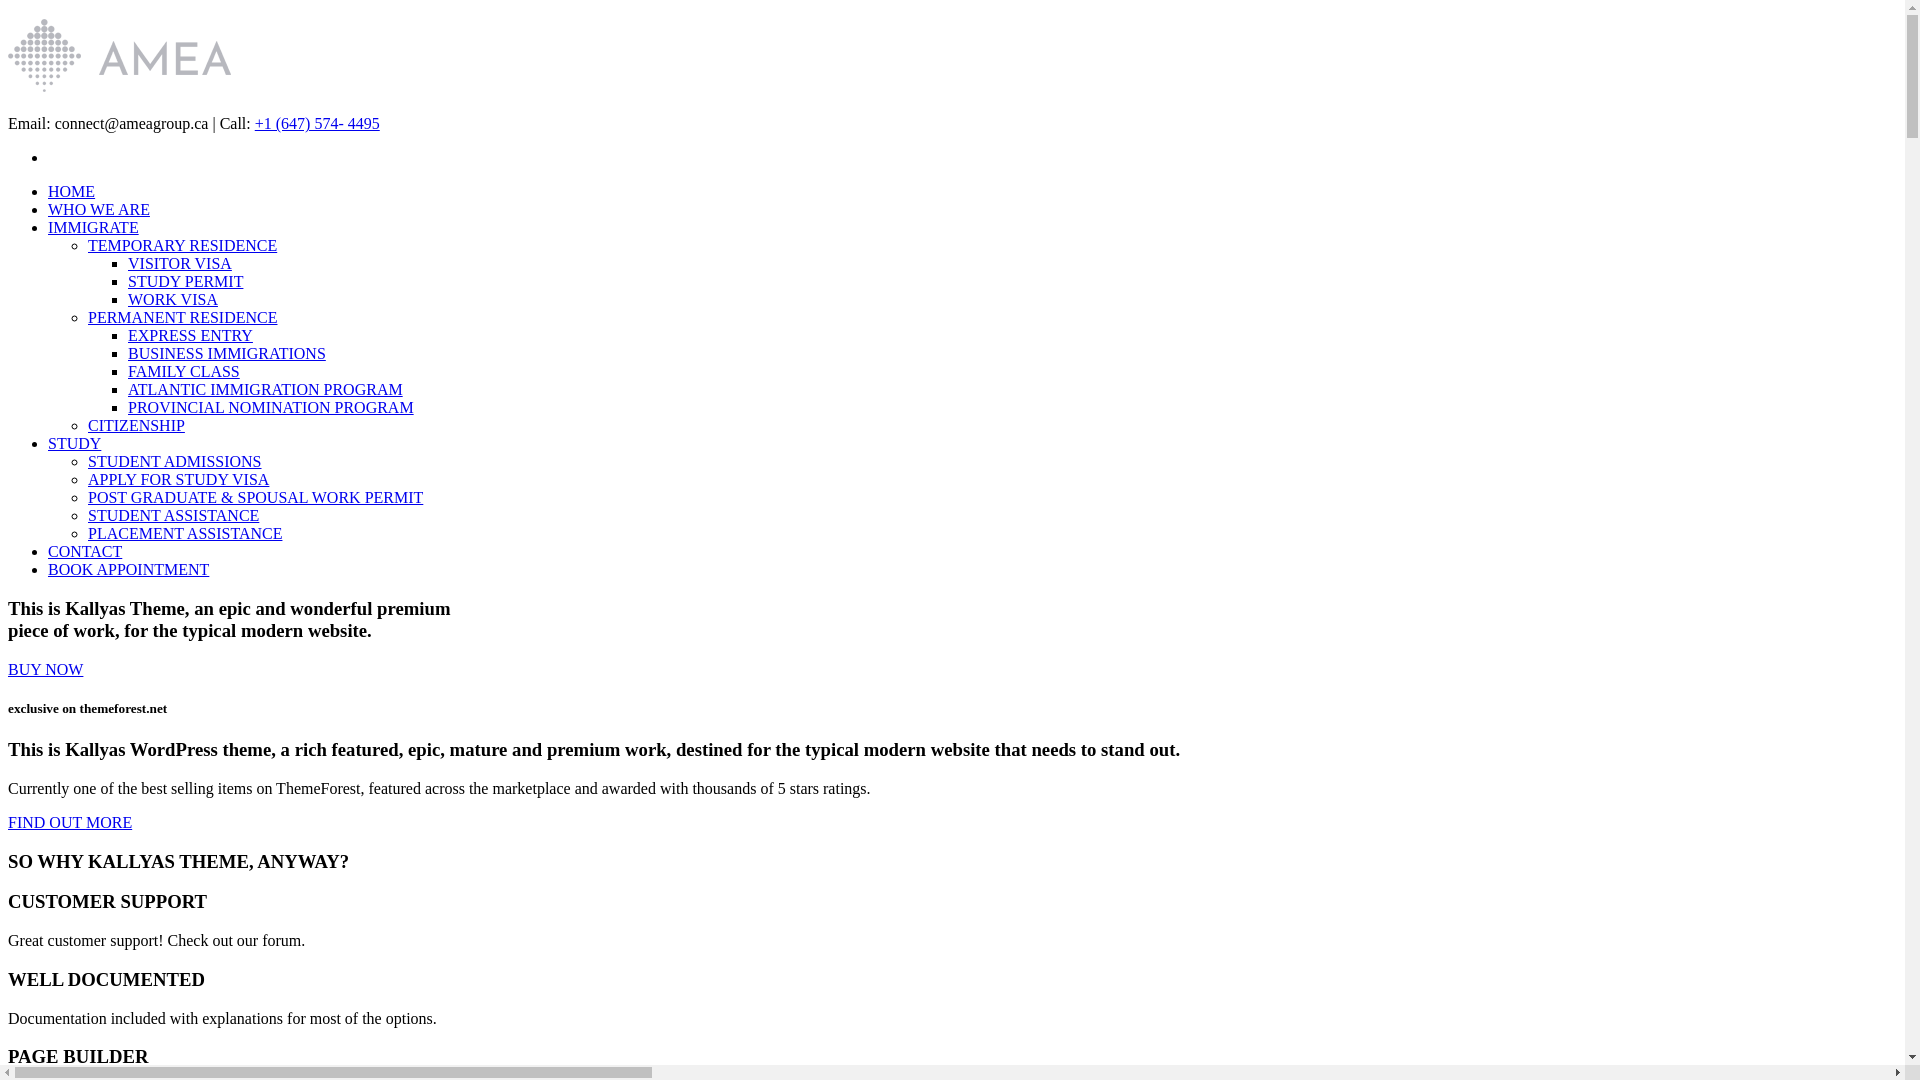 The height and width of the screenshot is (1080, 1920). I want to click on EXPRESS ENTRY, so click(190, 336).